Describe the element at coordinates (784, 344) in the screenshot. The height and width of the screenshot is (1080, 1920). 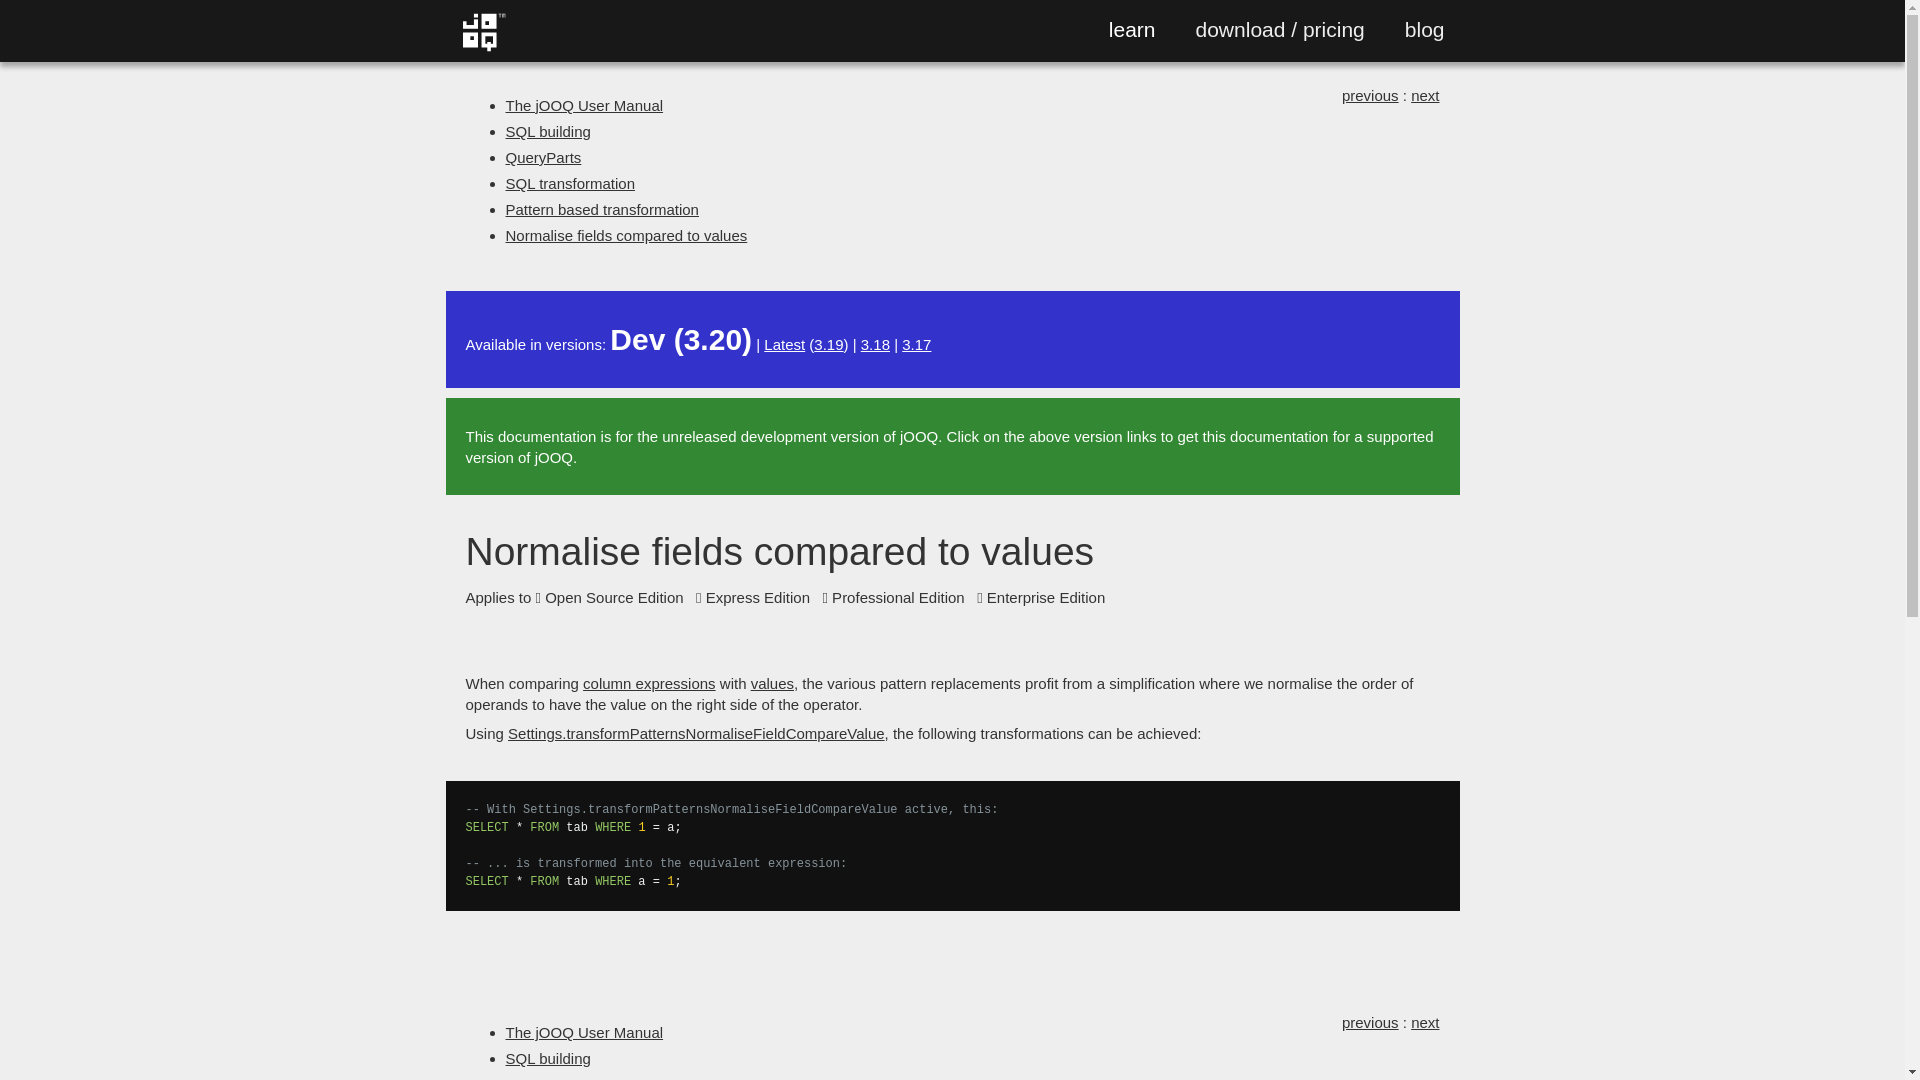
I see `Latest` at that location.